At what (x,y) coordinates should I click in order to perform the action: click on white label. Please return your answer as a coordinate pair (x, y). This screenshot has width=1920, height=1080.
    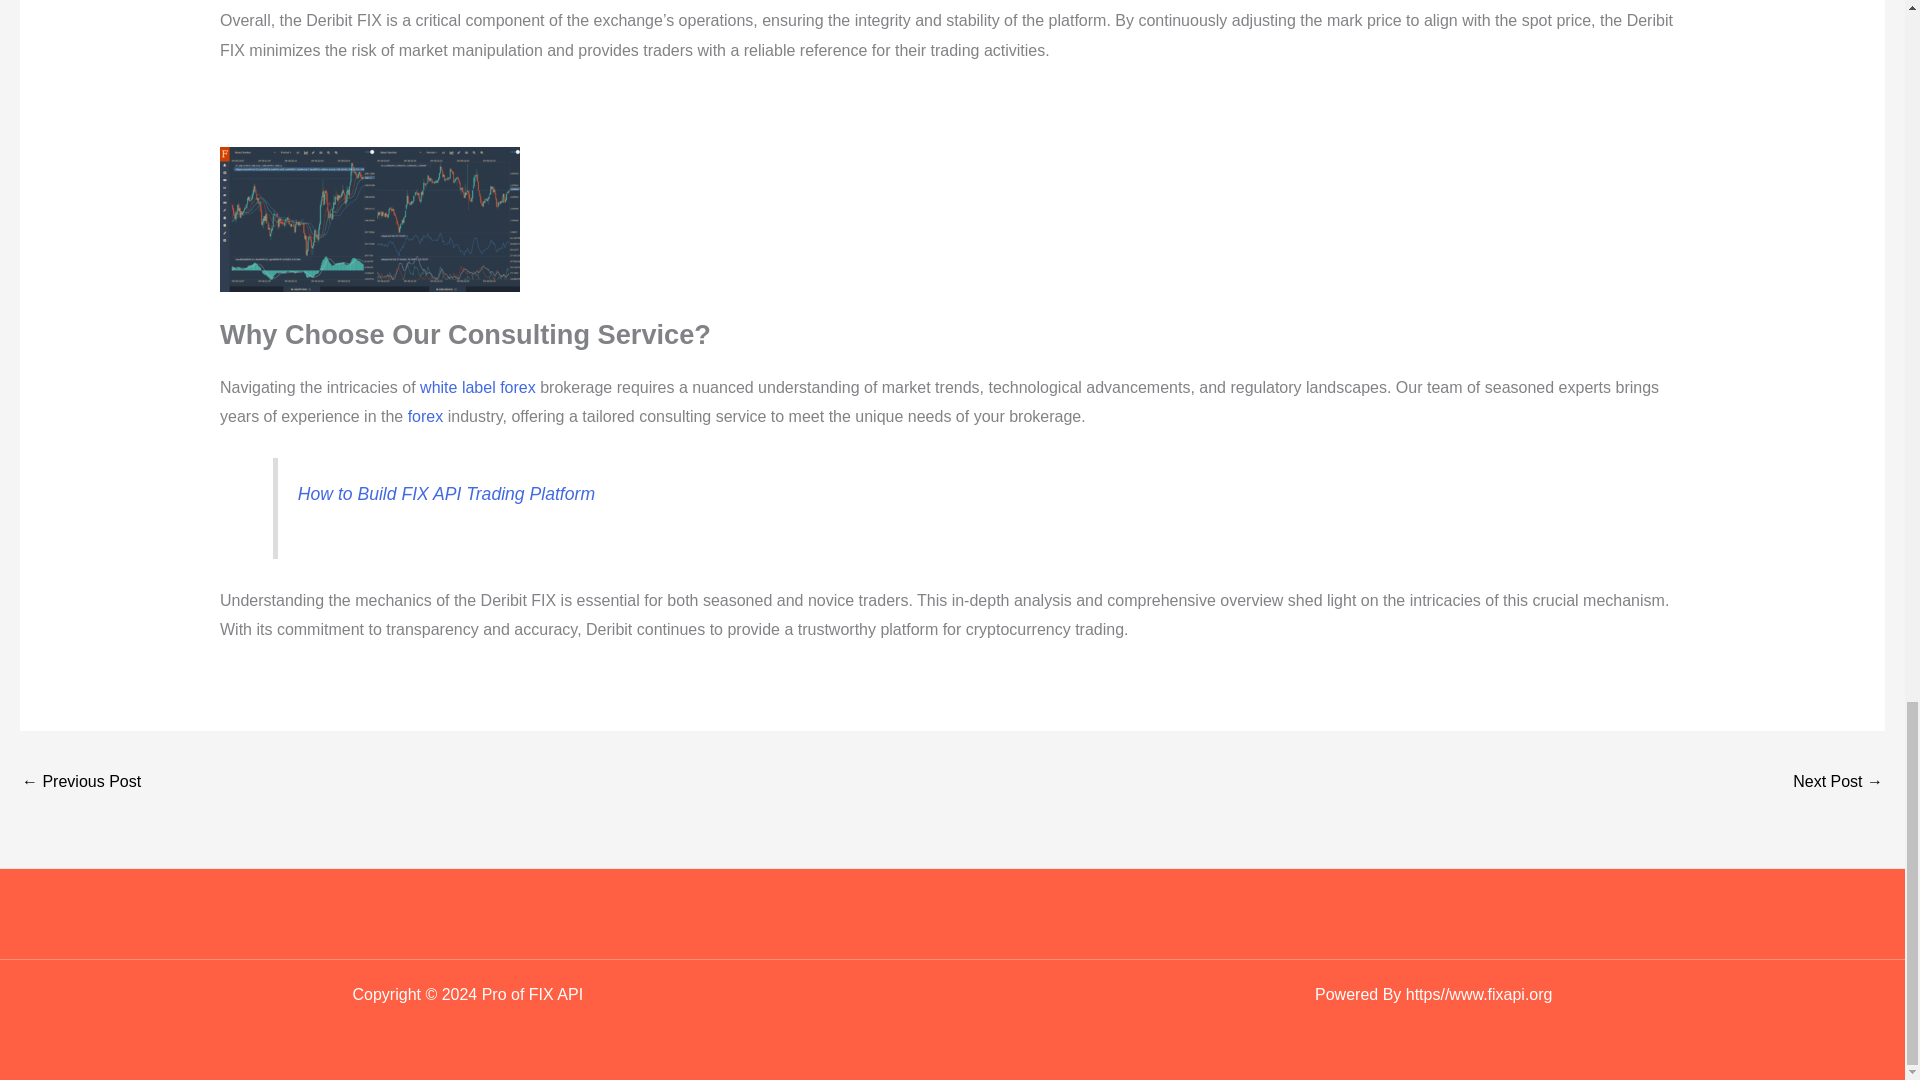
    Looking at the image, I should click on (458, 388).